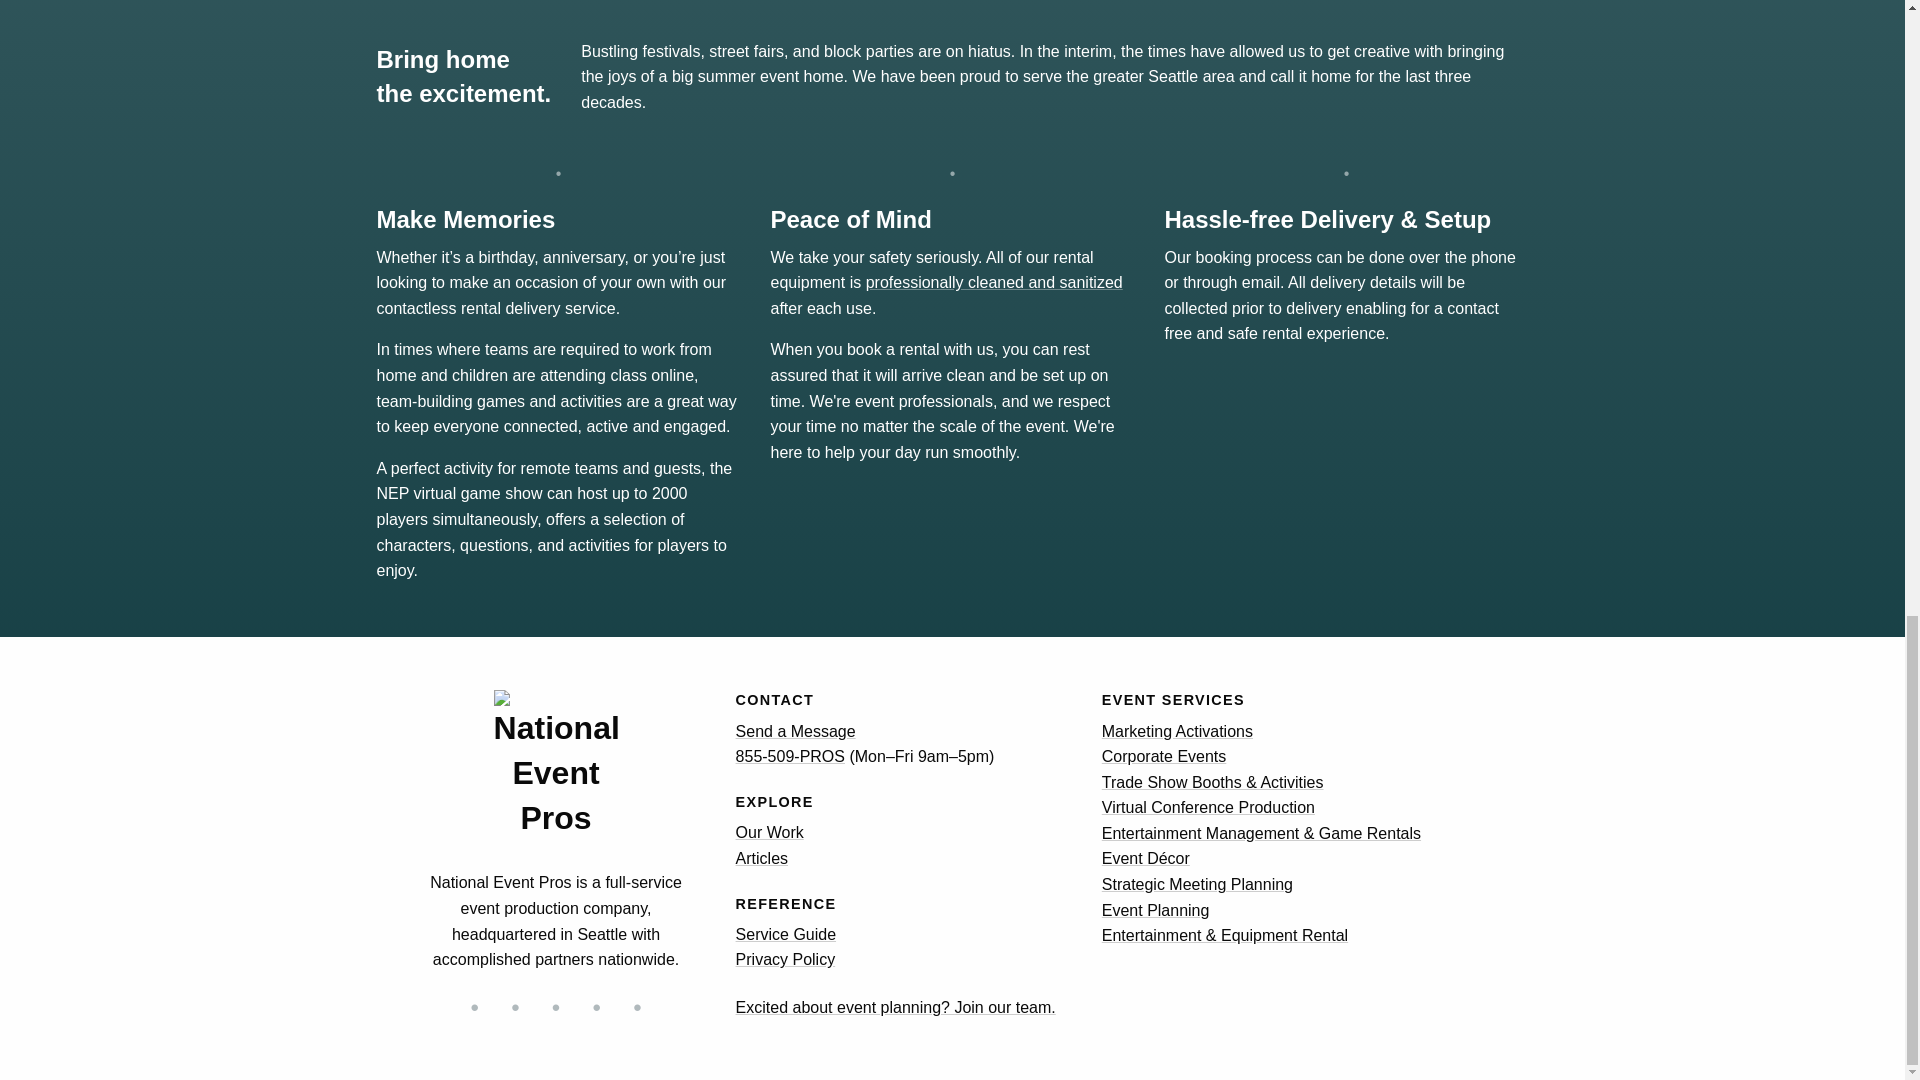  Describe the element at coordinates (514, 1007) in the screenshot. I see `Twitter` at that location.